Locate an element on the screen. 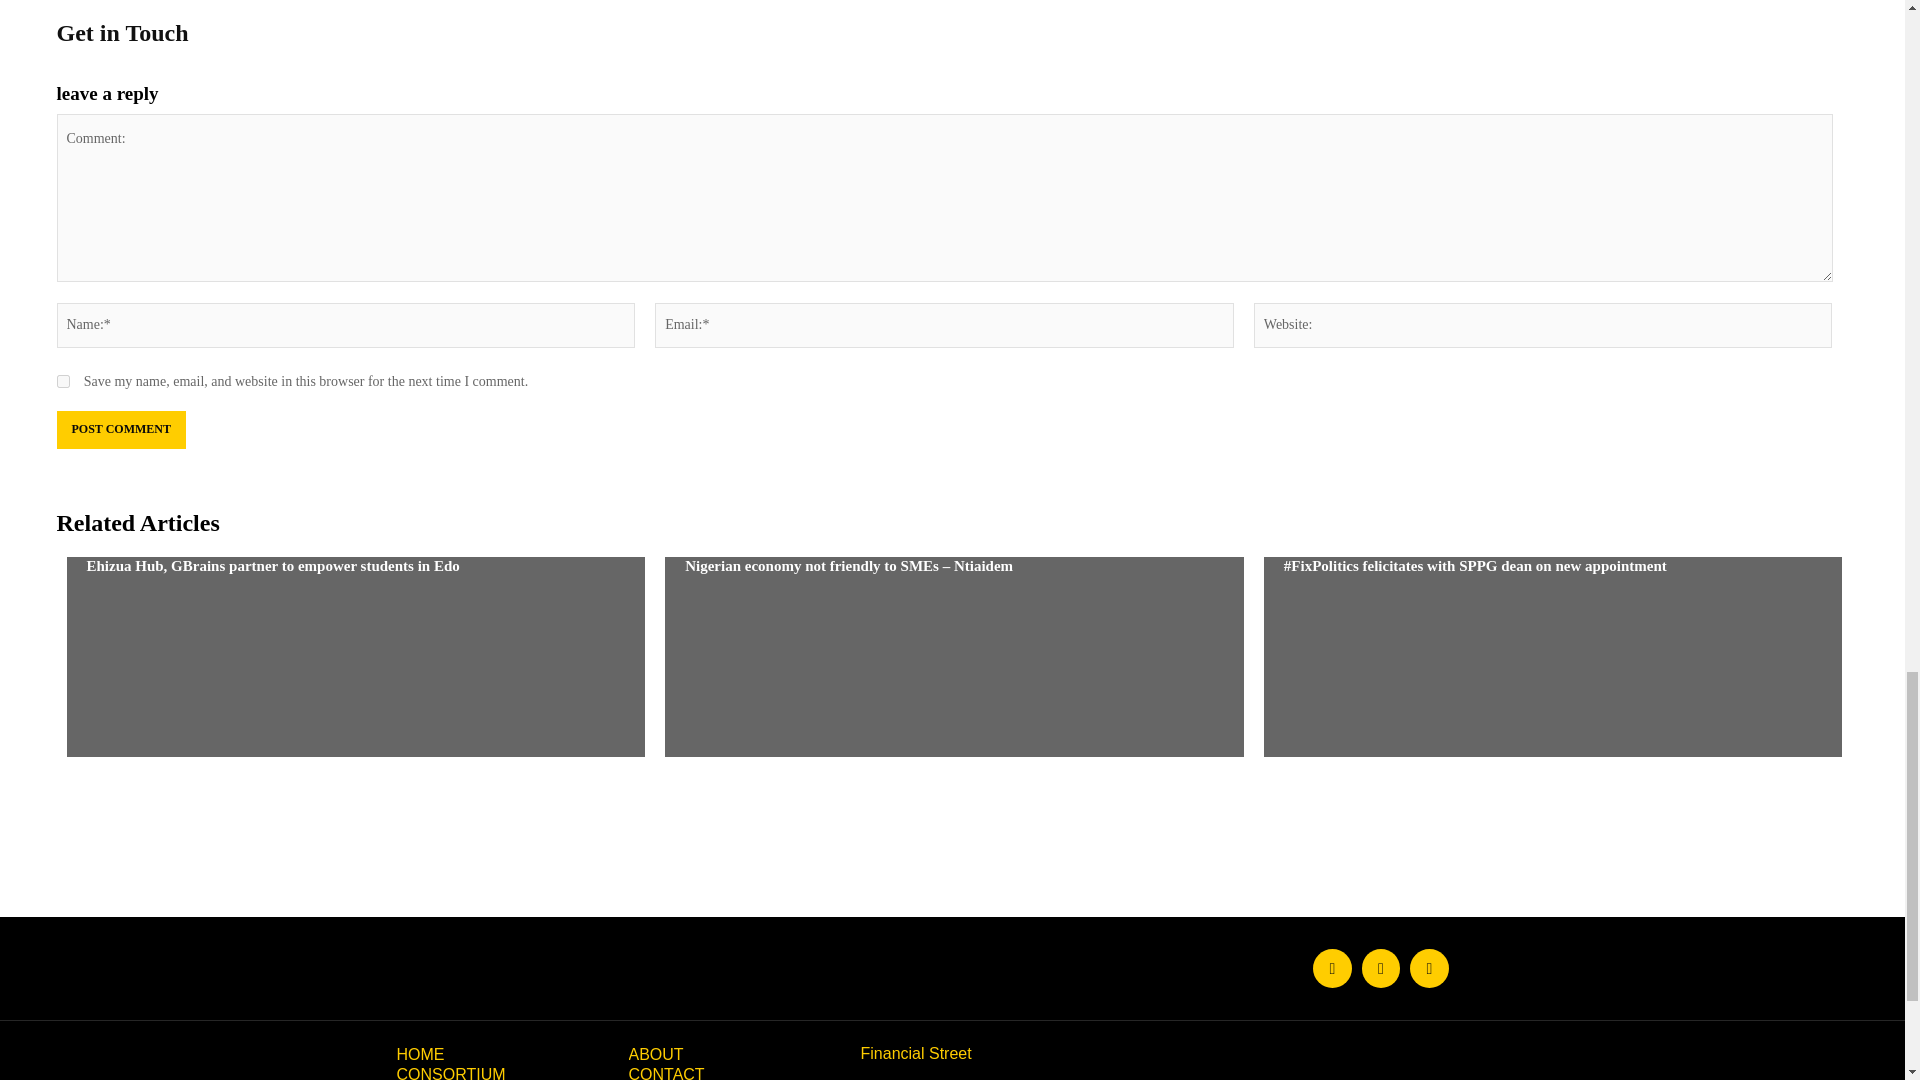 The height and width of the screenshot is (1080, 1920). Post Comment is located at coordinates (120, 430).